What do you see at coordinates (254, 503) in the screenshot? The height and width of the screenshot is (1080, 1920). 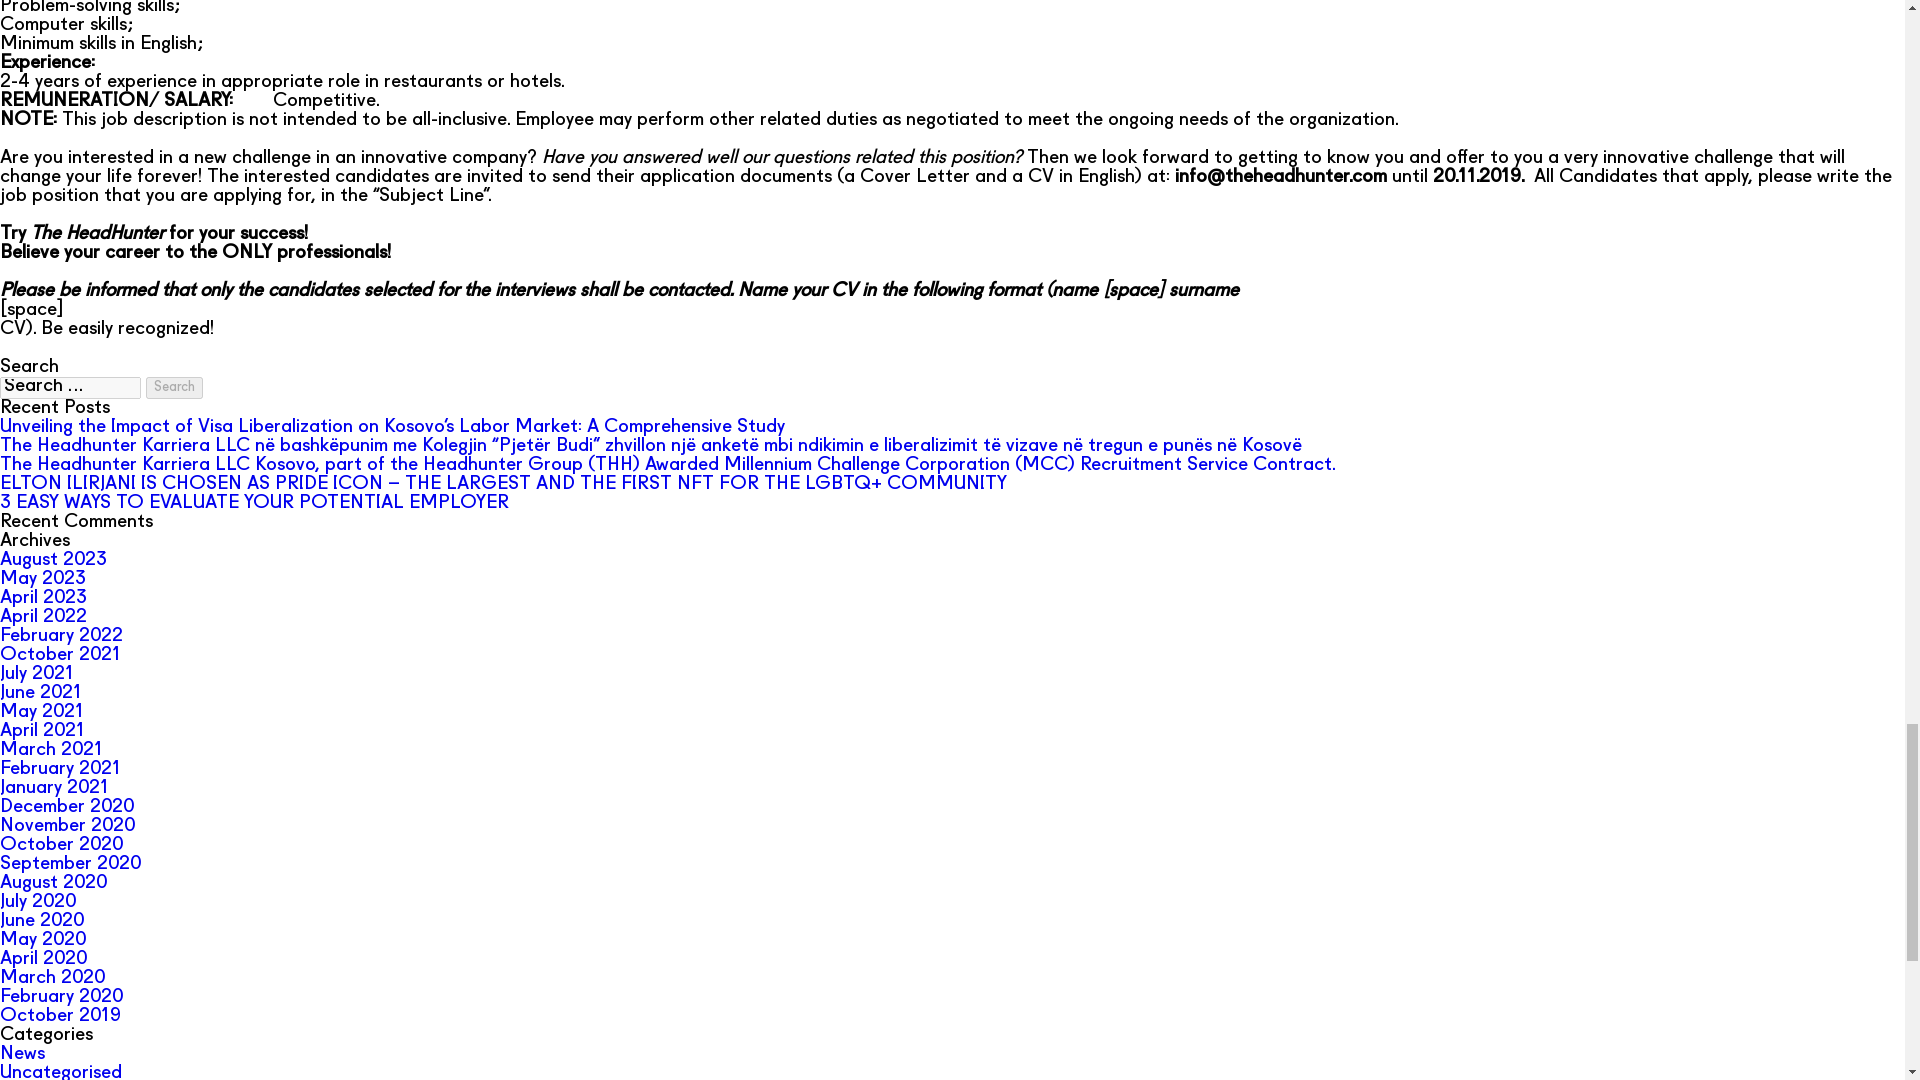 I see `3 EASY WAYS TO EVALUATE YOUR POTENTIAL EMPLOYER` at bounding box center [254, 503].